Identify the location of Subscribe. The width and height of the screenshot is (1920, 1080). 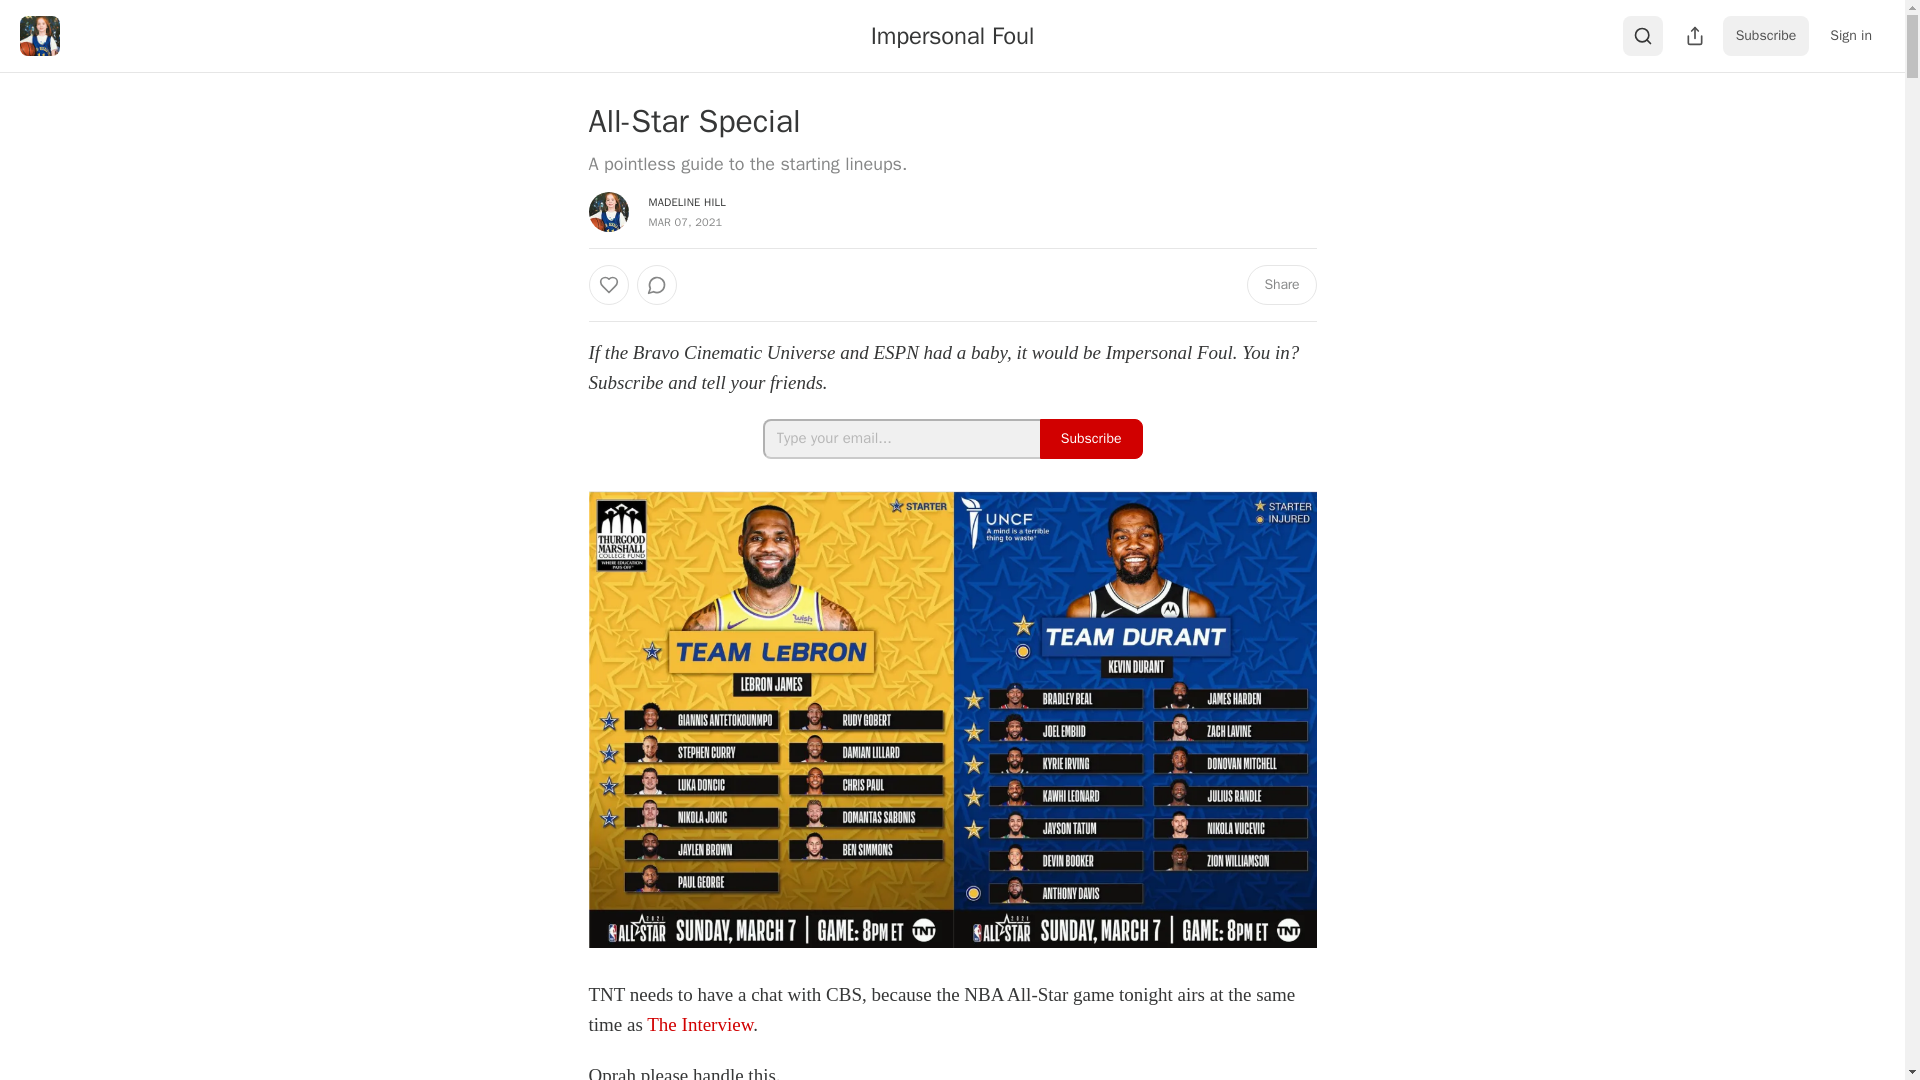
(1091, 439).